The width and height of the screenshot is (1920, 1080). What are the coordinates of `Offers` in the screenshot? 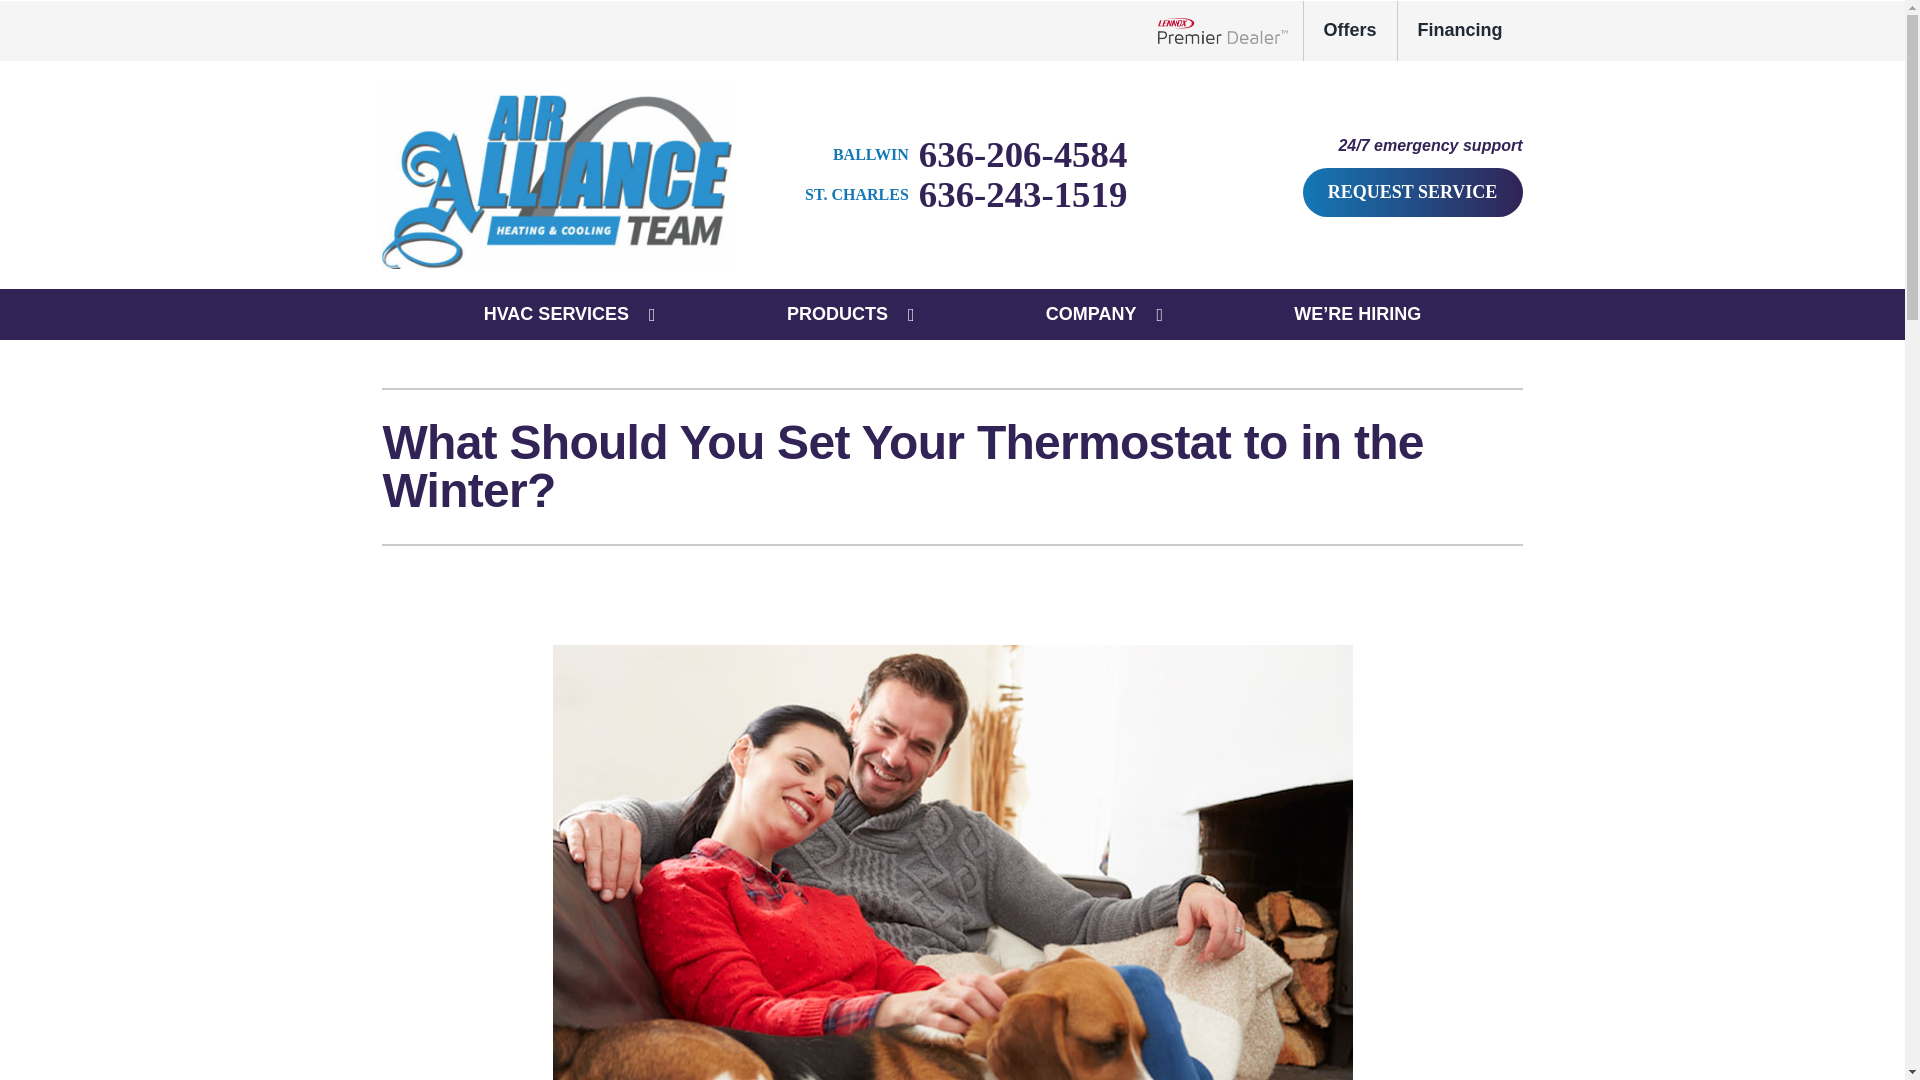 It's located at (1350, 30).